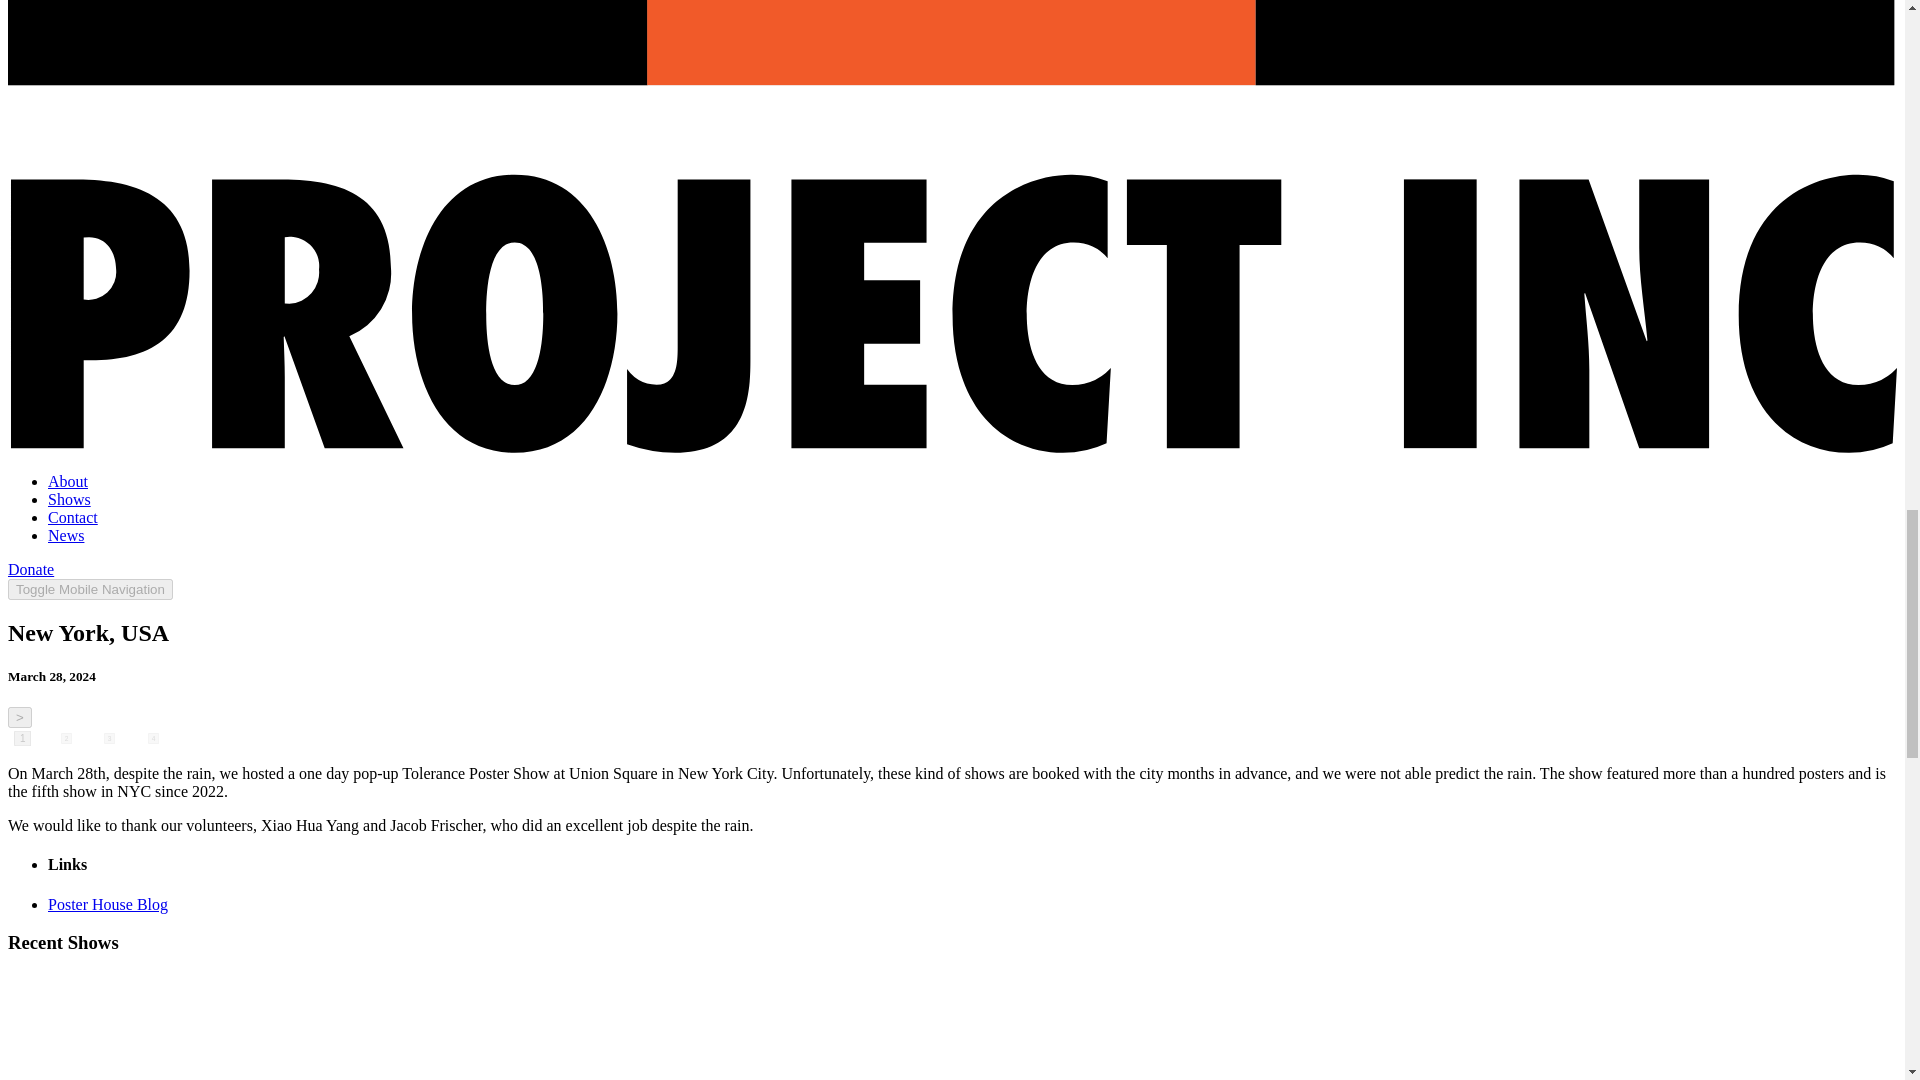 Image resolution: width=1920 pixels, height=1080 pixels. What do you see at coordinates (69, 499) in the screenshot?
I see `Shows` at bounding box center [69, 499].